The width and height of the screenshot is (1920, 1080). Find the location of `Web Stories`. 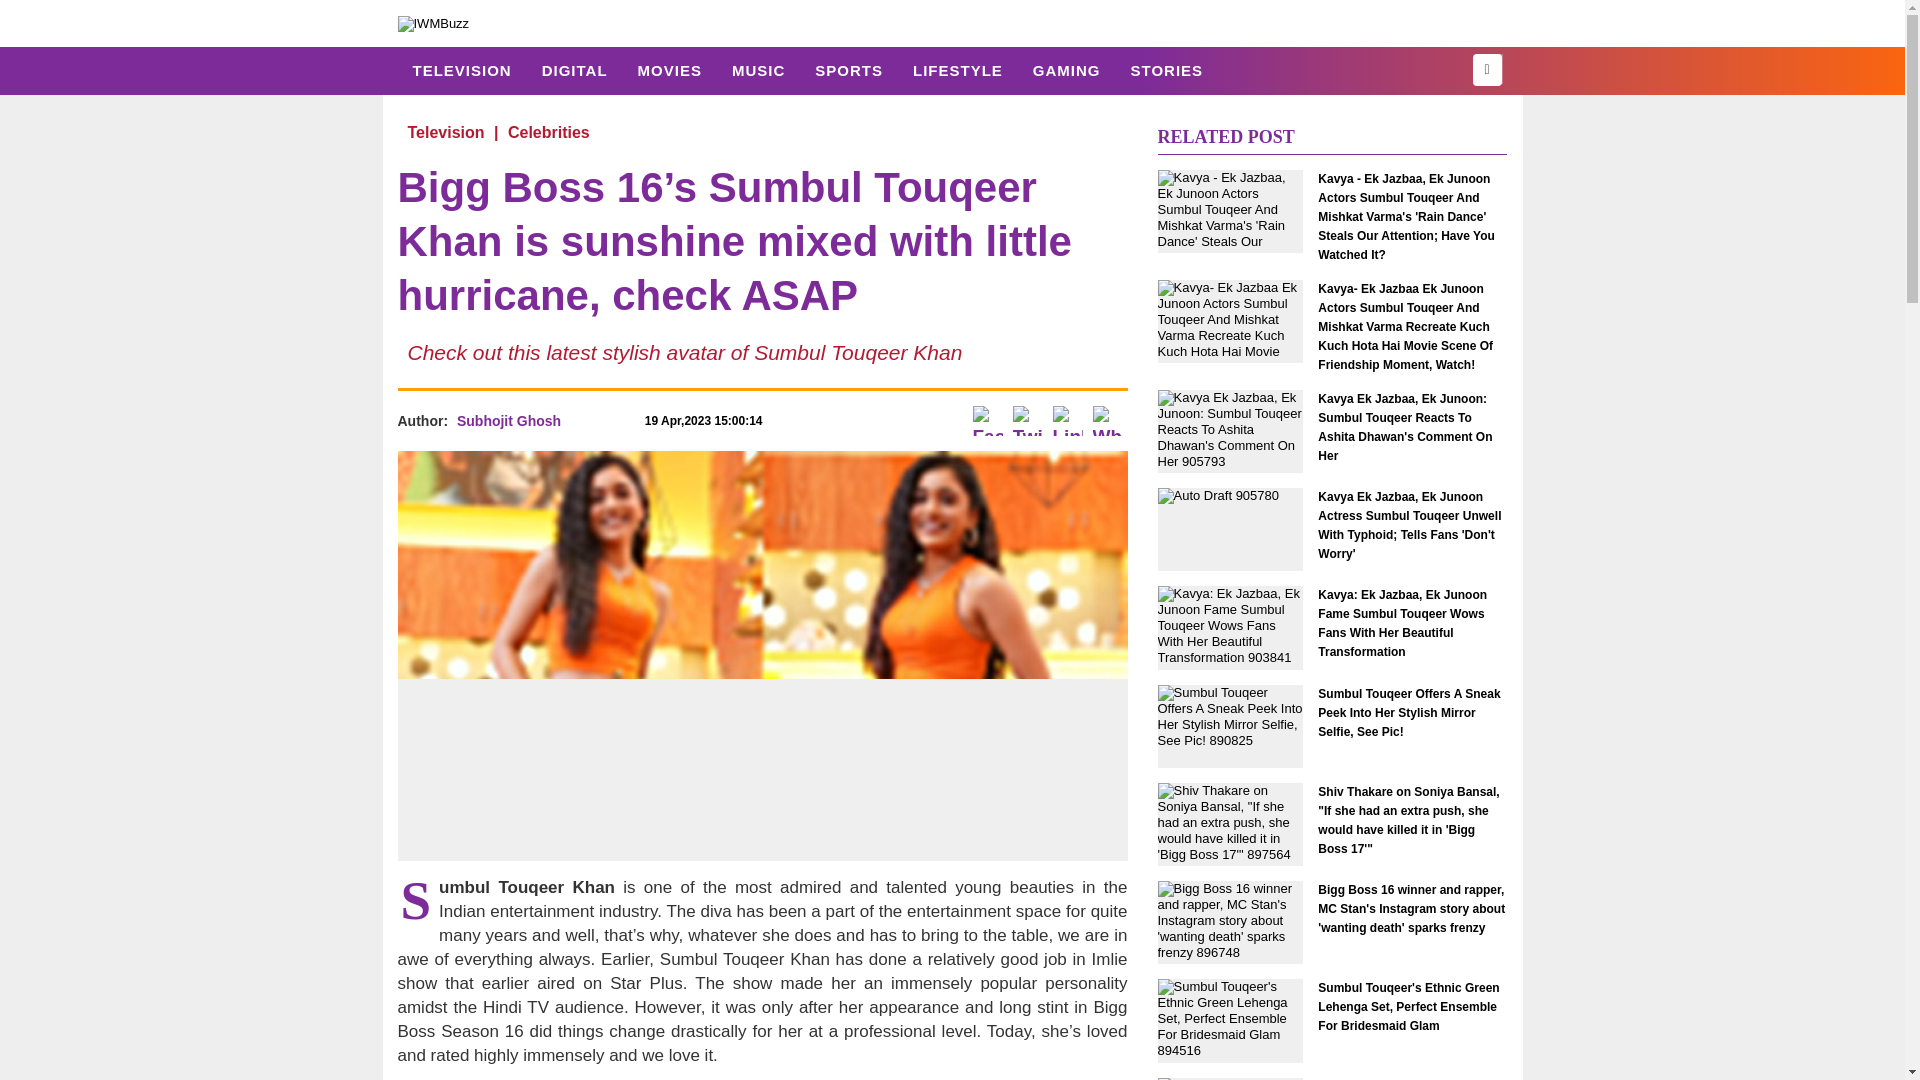

Web Stories is located at coordinates (1166, 70).